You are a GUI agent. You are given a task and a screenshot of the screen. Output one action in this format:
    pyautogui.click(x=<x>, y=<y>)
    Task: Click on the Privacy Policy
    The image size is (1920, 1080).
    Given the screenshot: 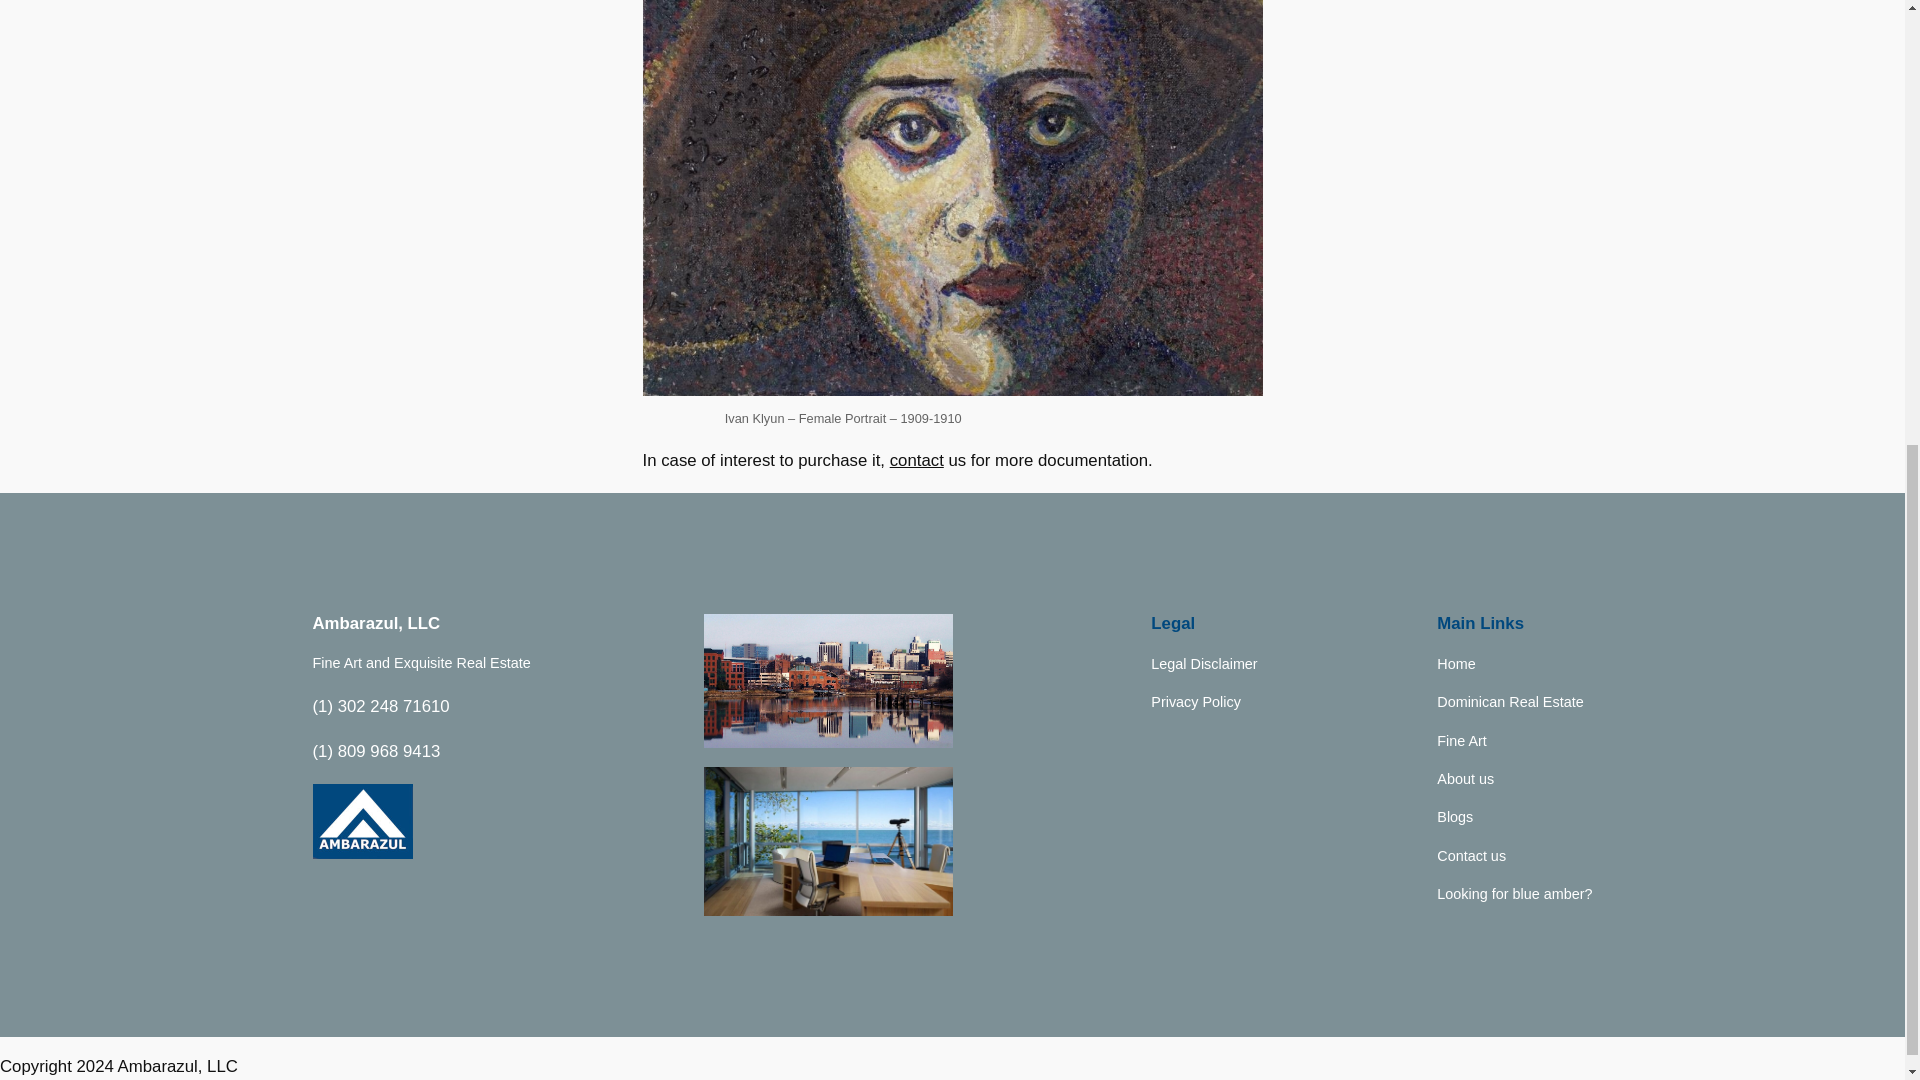 What is the action you would take?
    pyautogui.click(x=1195, y=702)
    